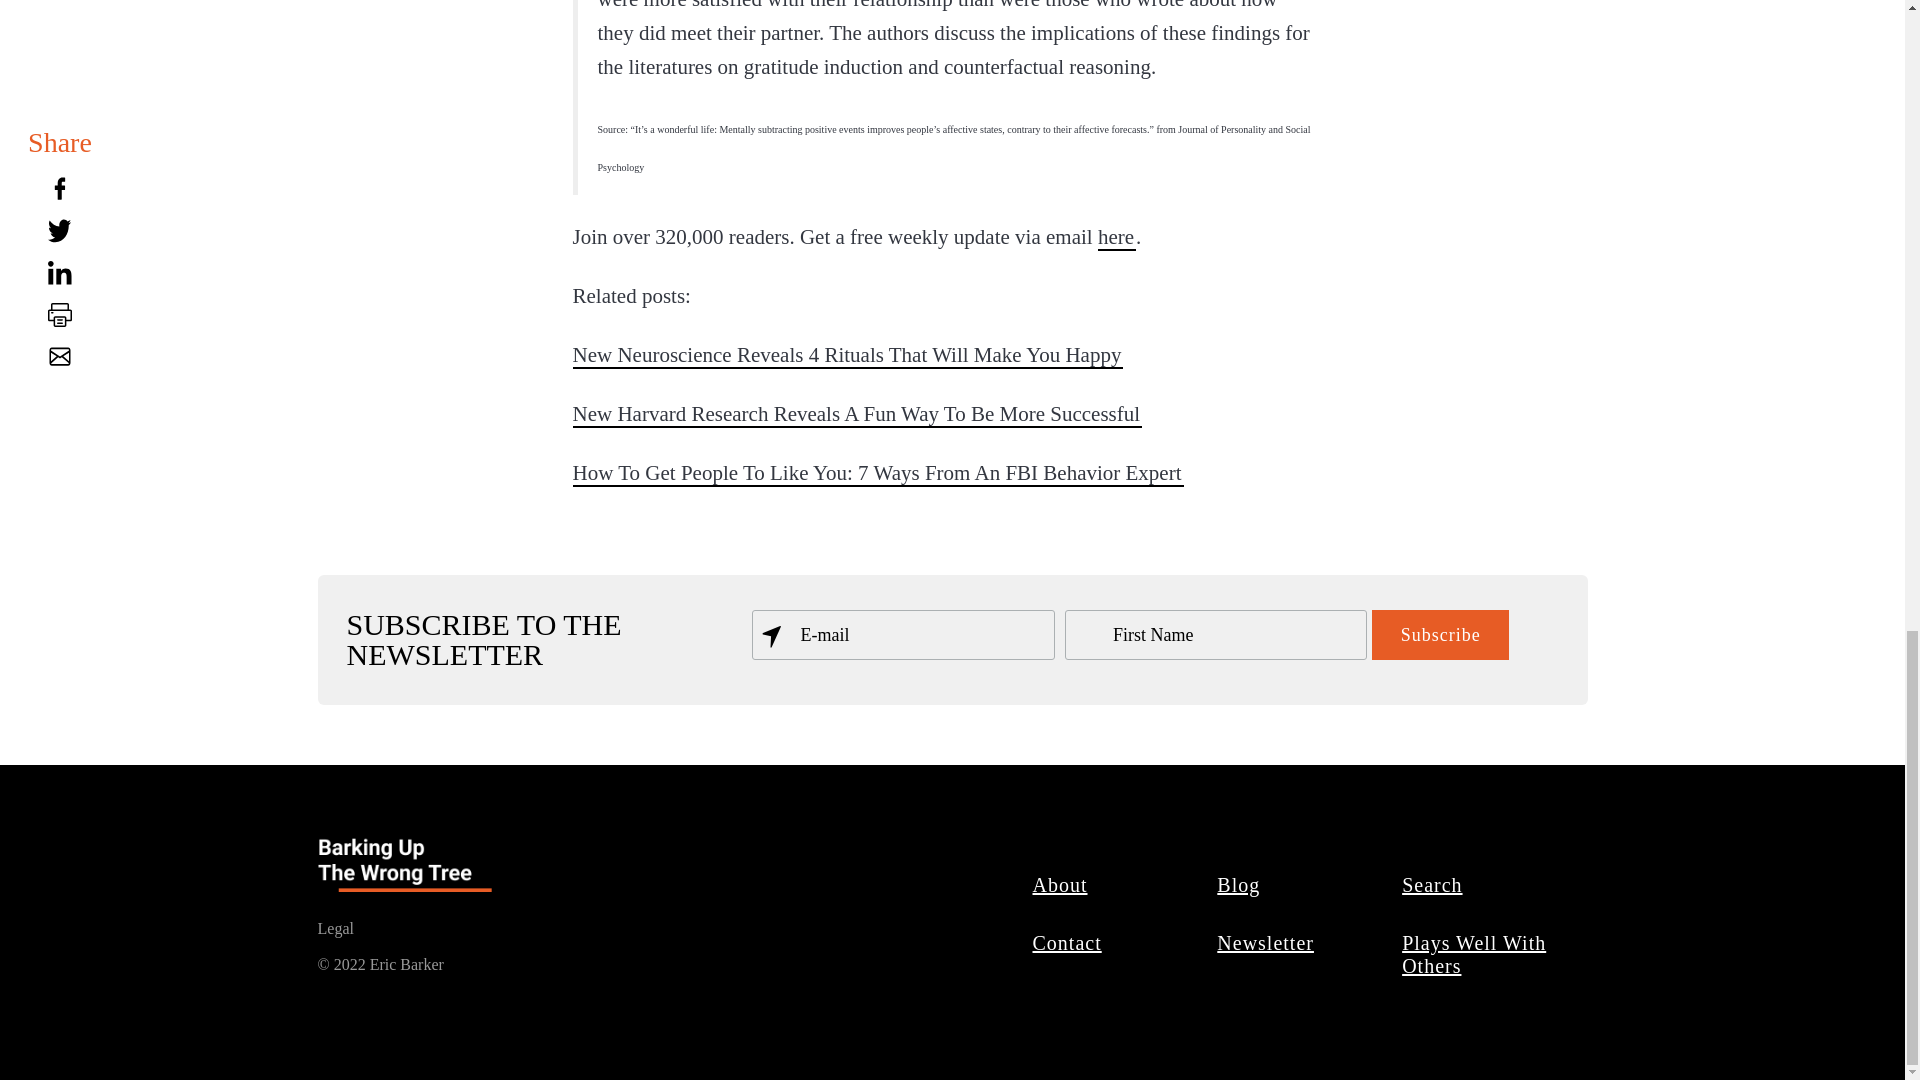 The image size is (1920, 1080). What do you see at coordinates (1440, 634) in the screenshot?
I see `Subscribe` at bounding box center [1440, 634].